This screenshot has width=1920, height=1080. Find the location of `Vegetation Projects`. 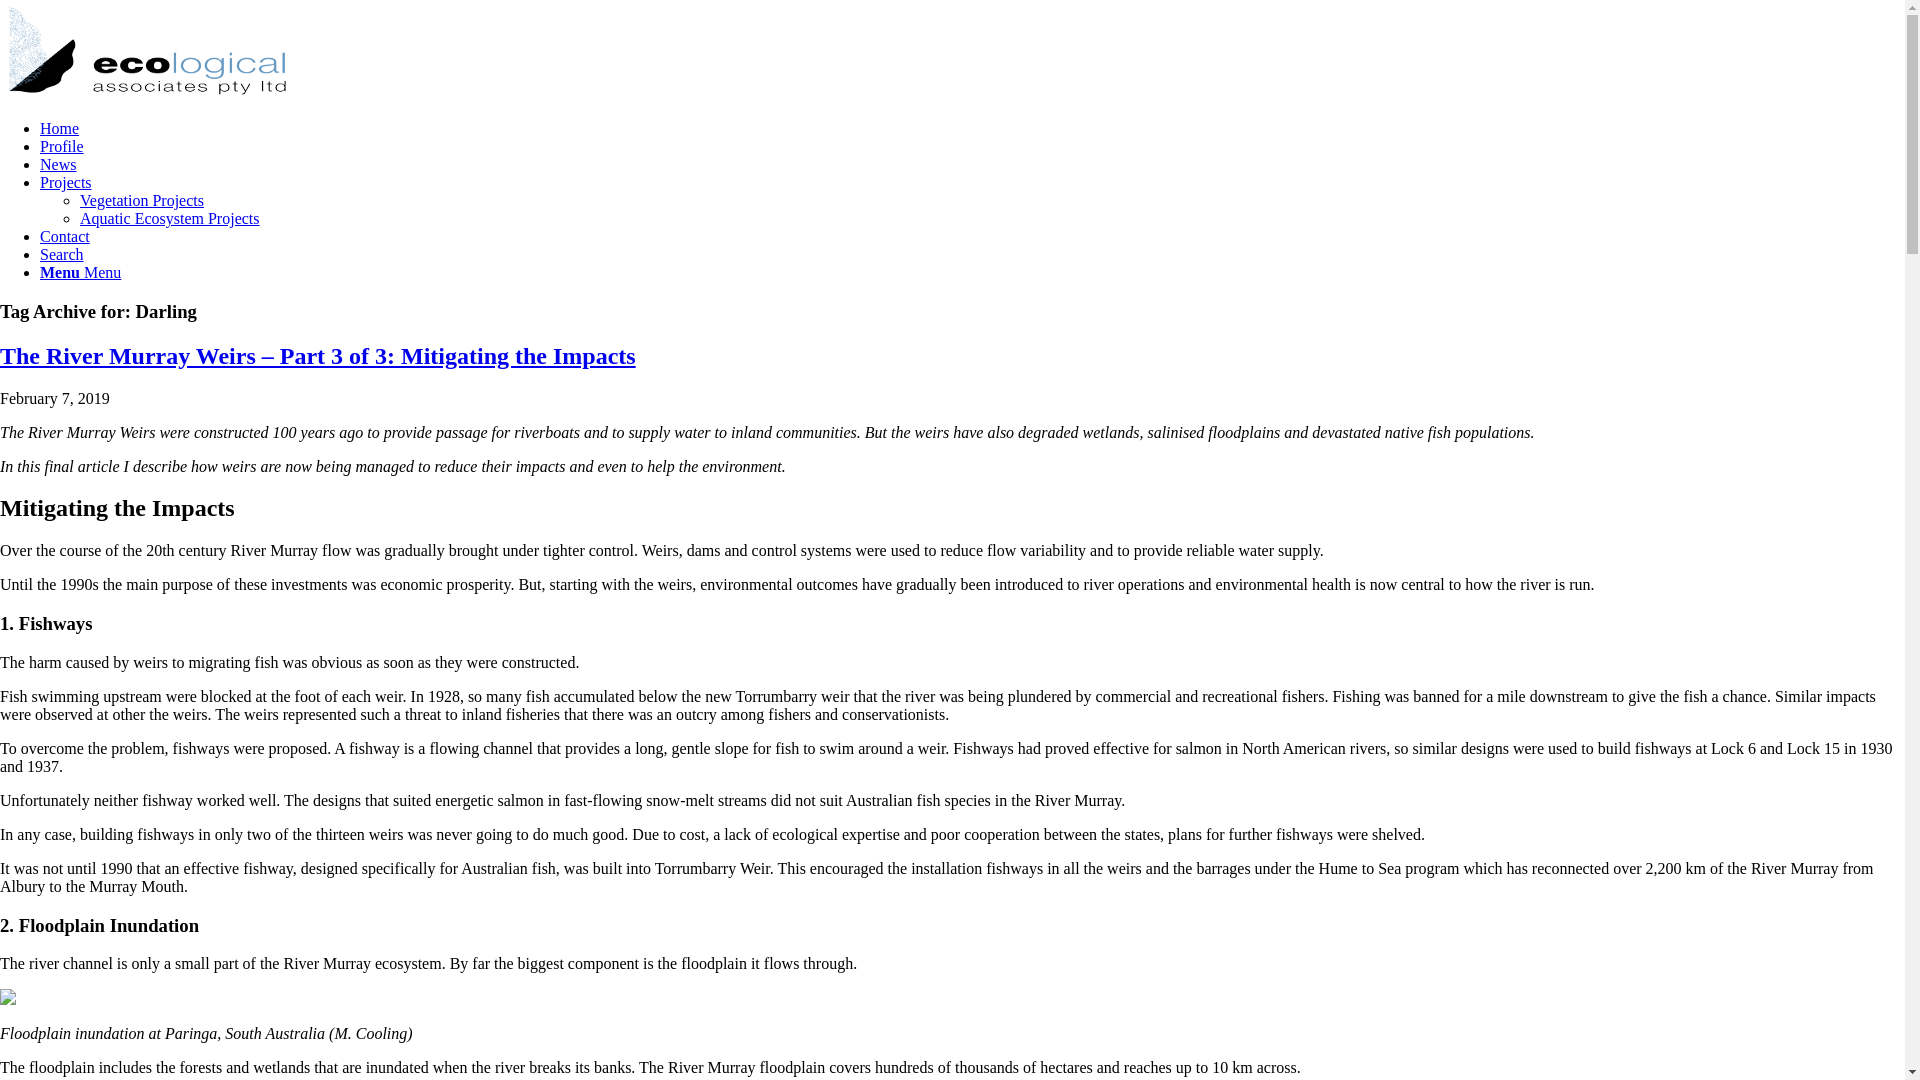

Vegetation Projects is located at coordinates (142, 200).